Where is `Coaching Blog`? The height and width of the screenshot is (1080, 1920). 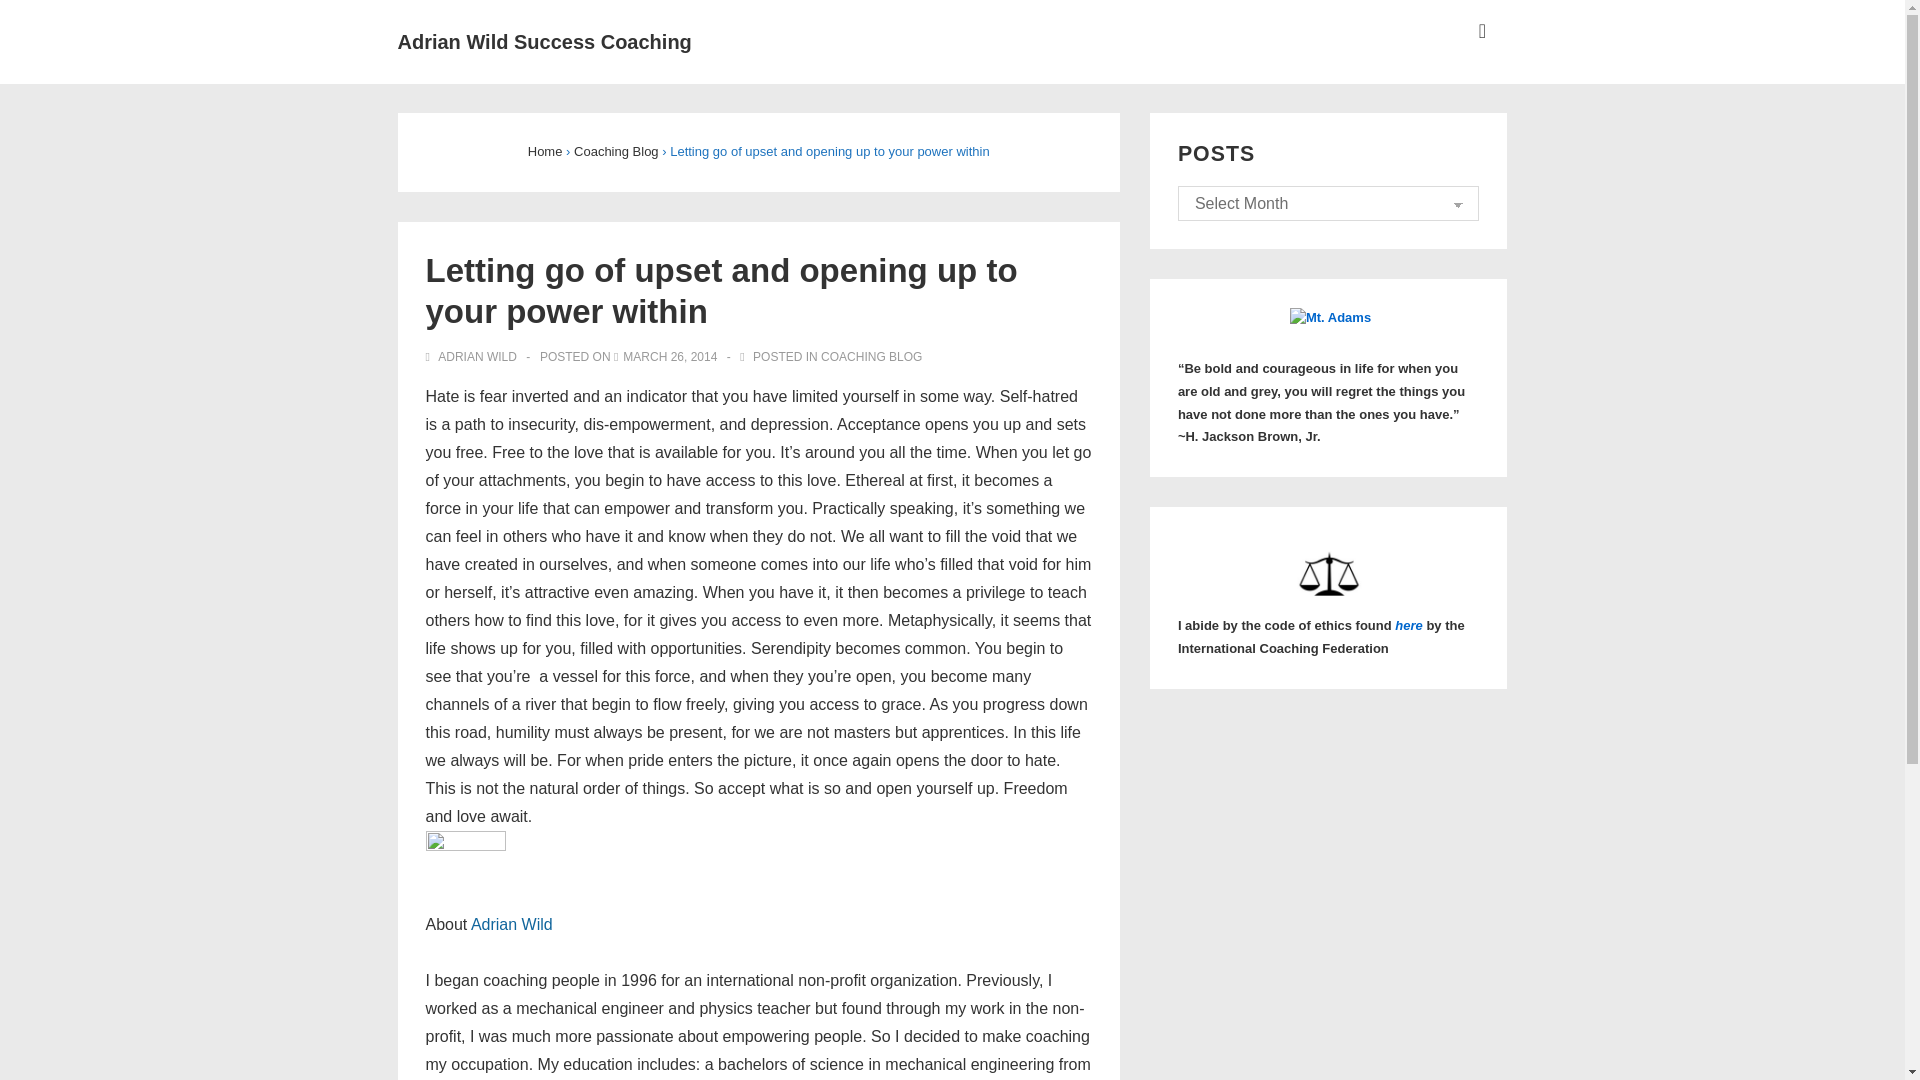
Coaching Blog is located at coordinates (616, 150).